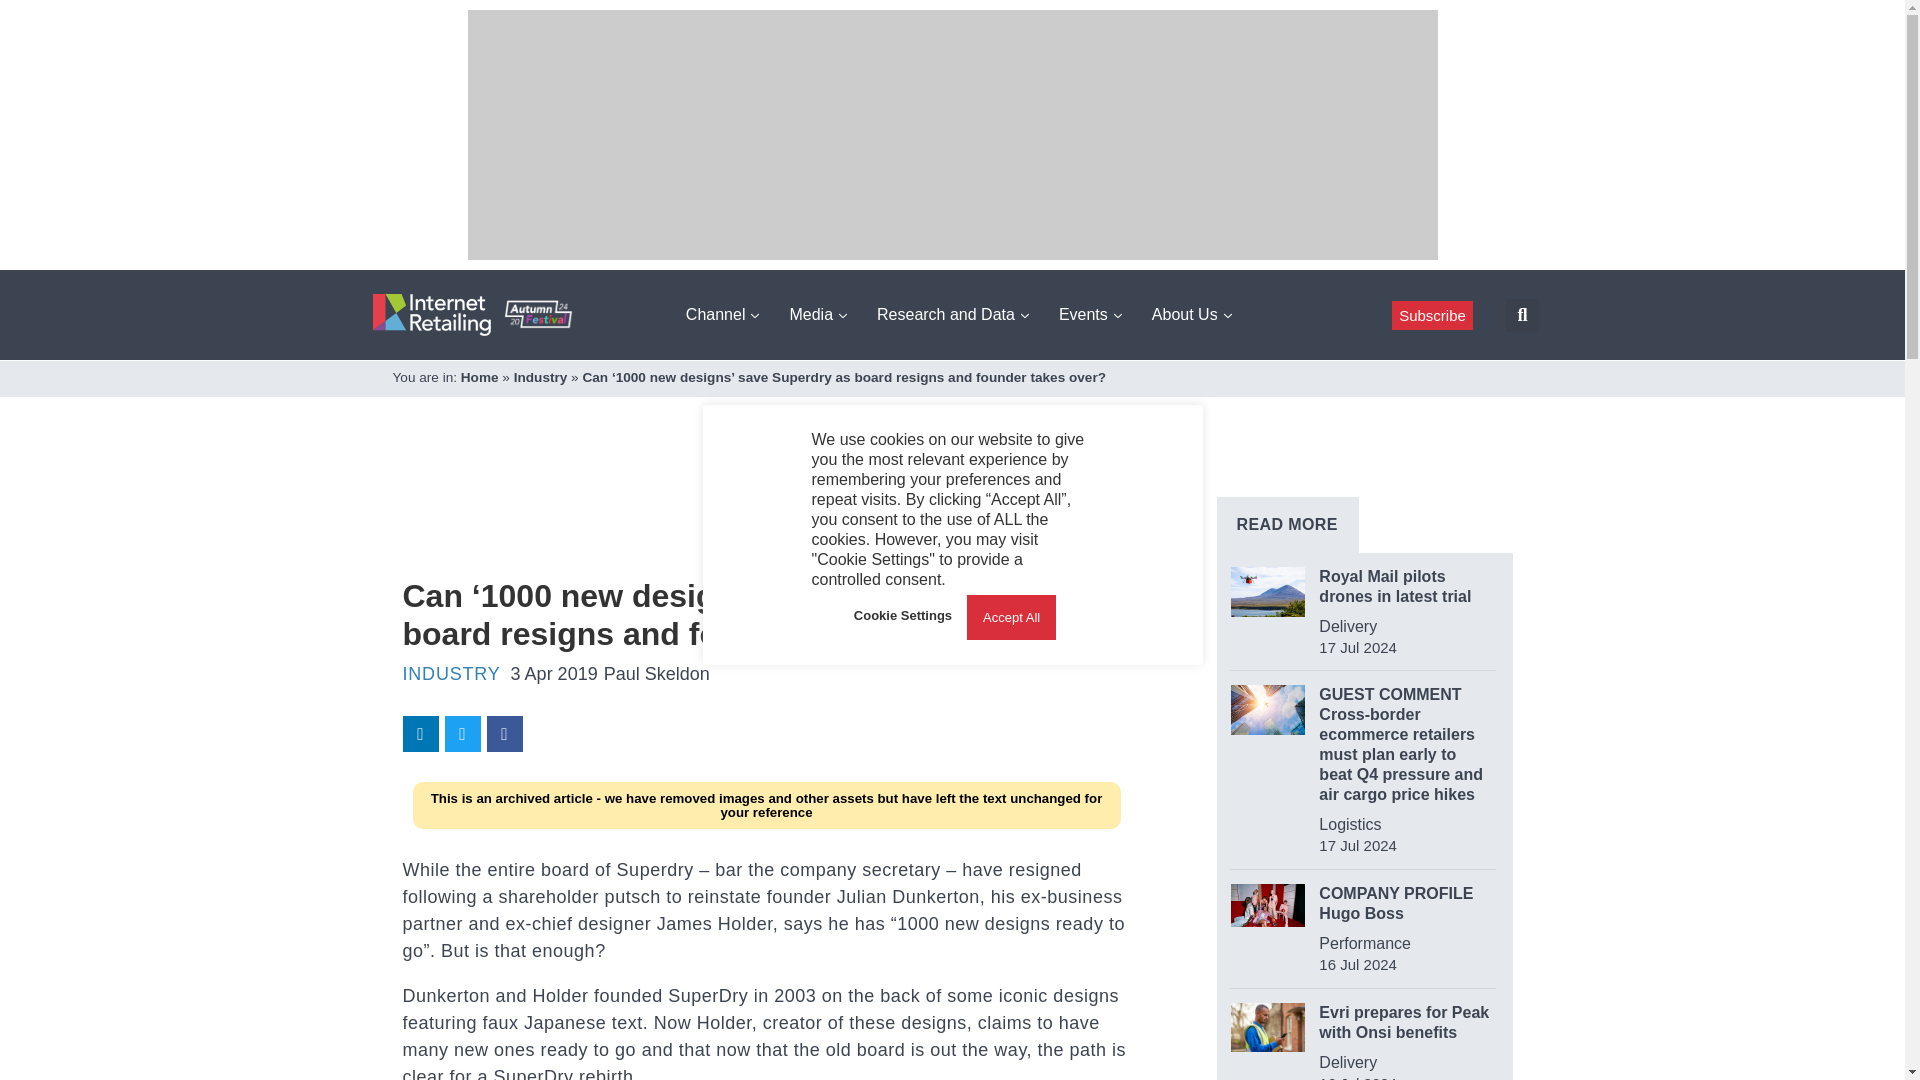 Image resolution: width=1920 pixels, height=1080 pixels. What do you see at coordinates (722, 314) in the screenshot?
I see `Channel` at bounding box center [722, 314].